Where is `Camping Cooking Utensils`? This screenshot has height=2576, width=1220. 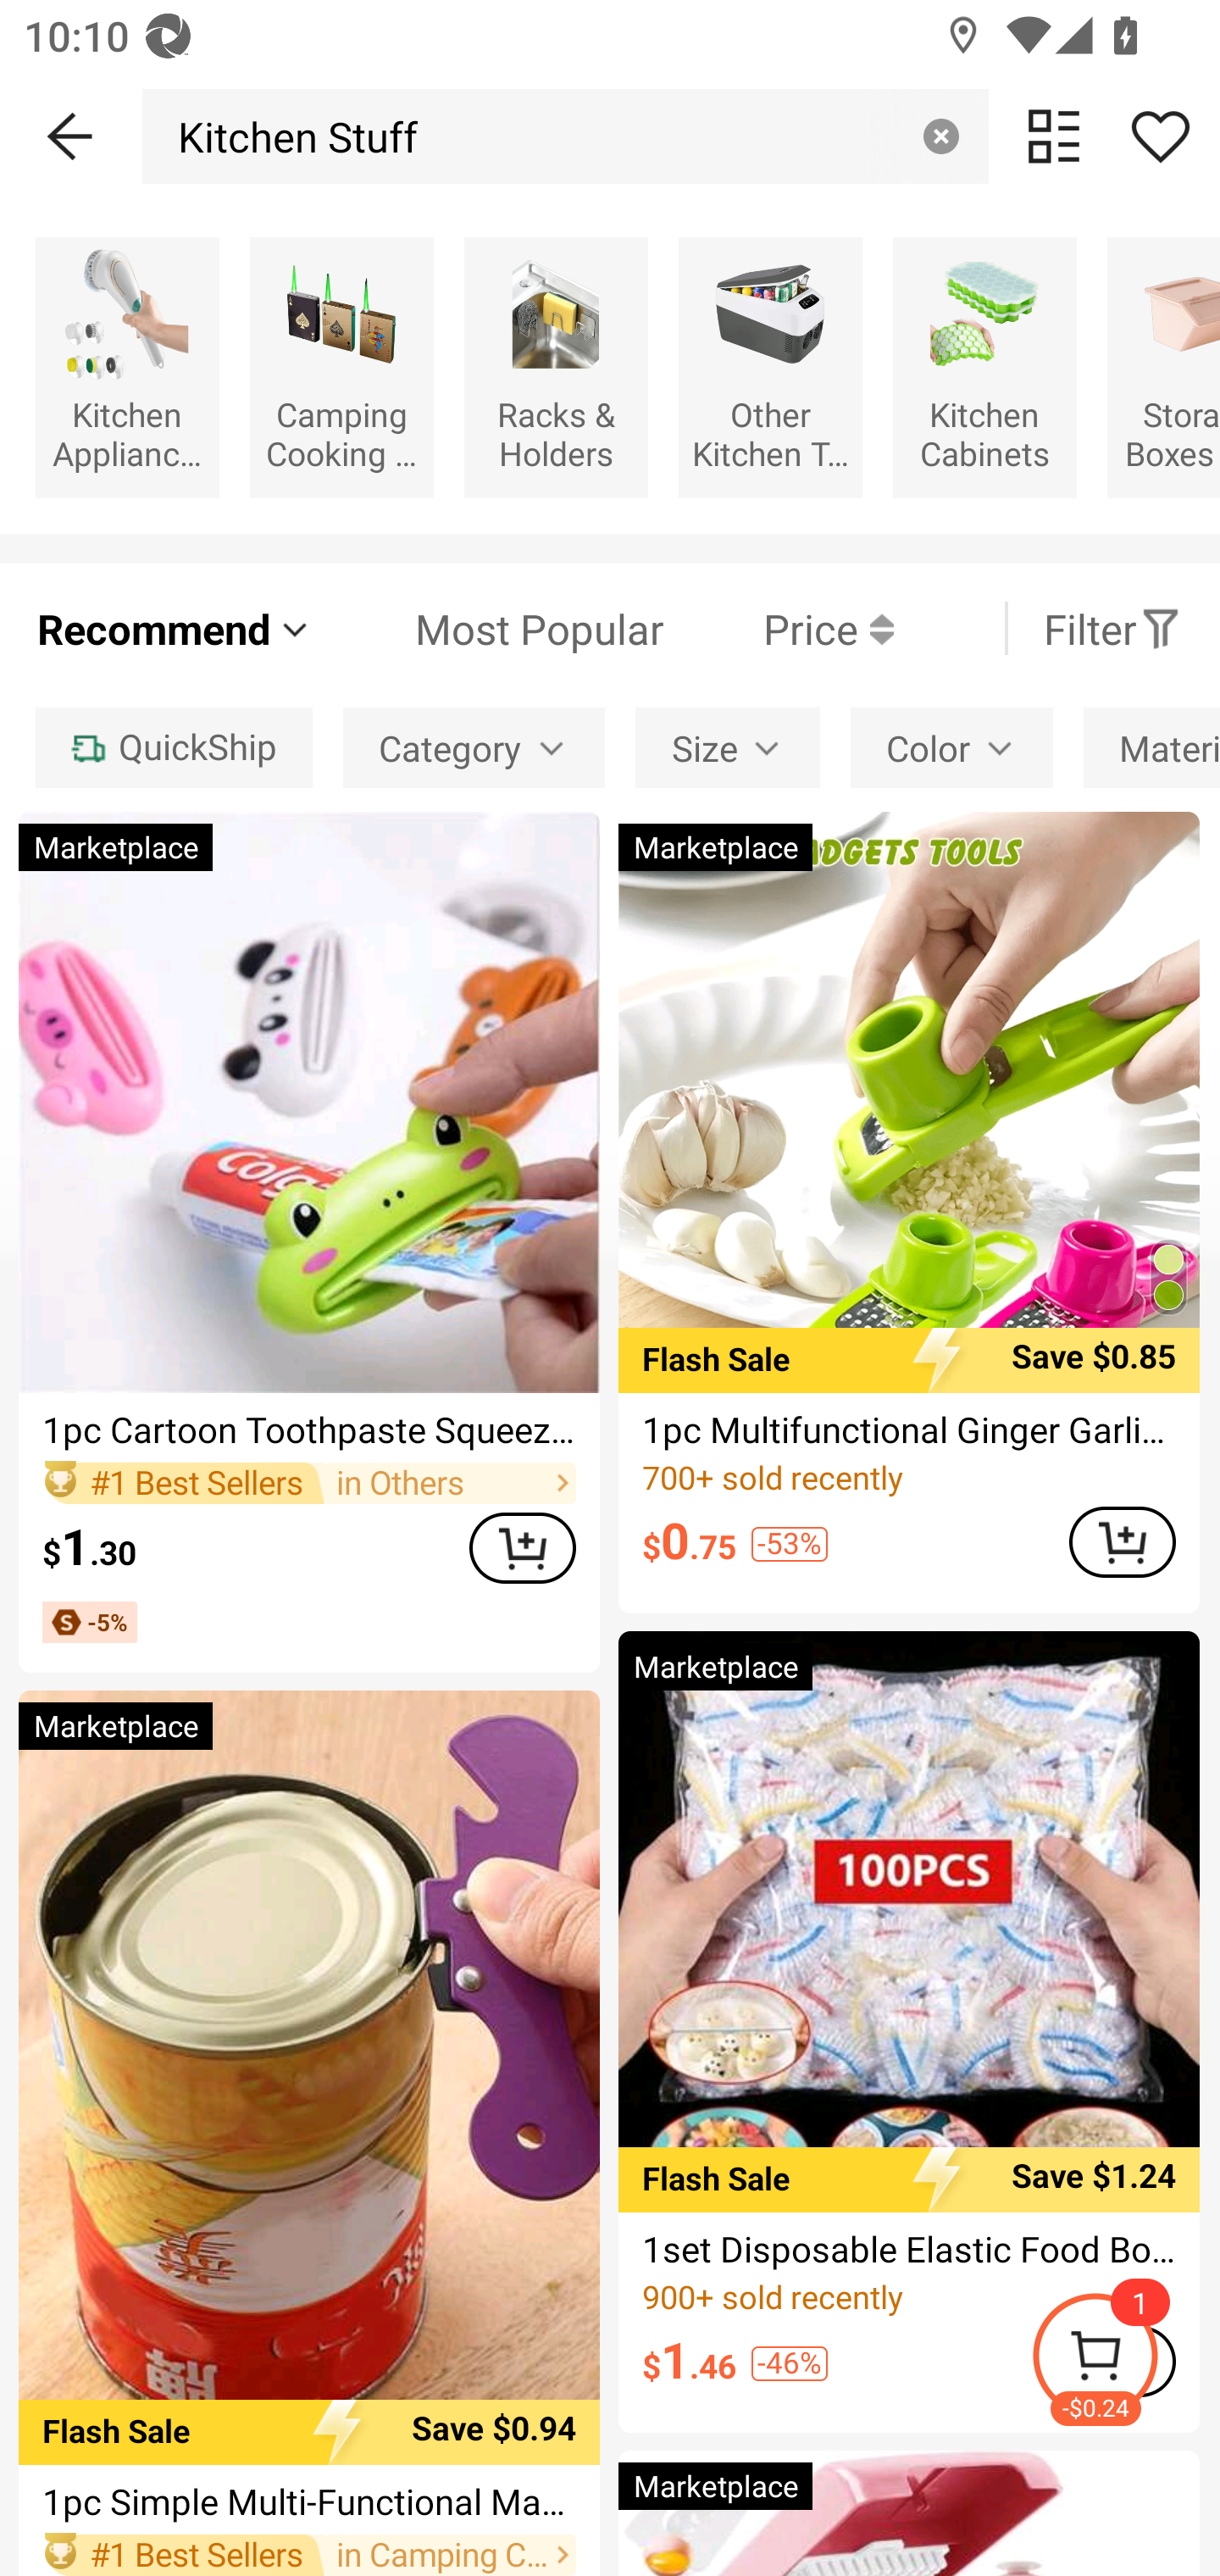
Camping Cooking Utensils is located at coordinates (342, 366).